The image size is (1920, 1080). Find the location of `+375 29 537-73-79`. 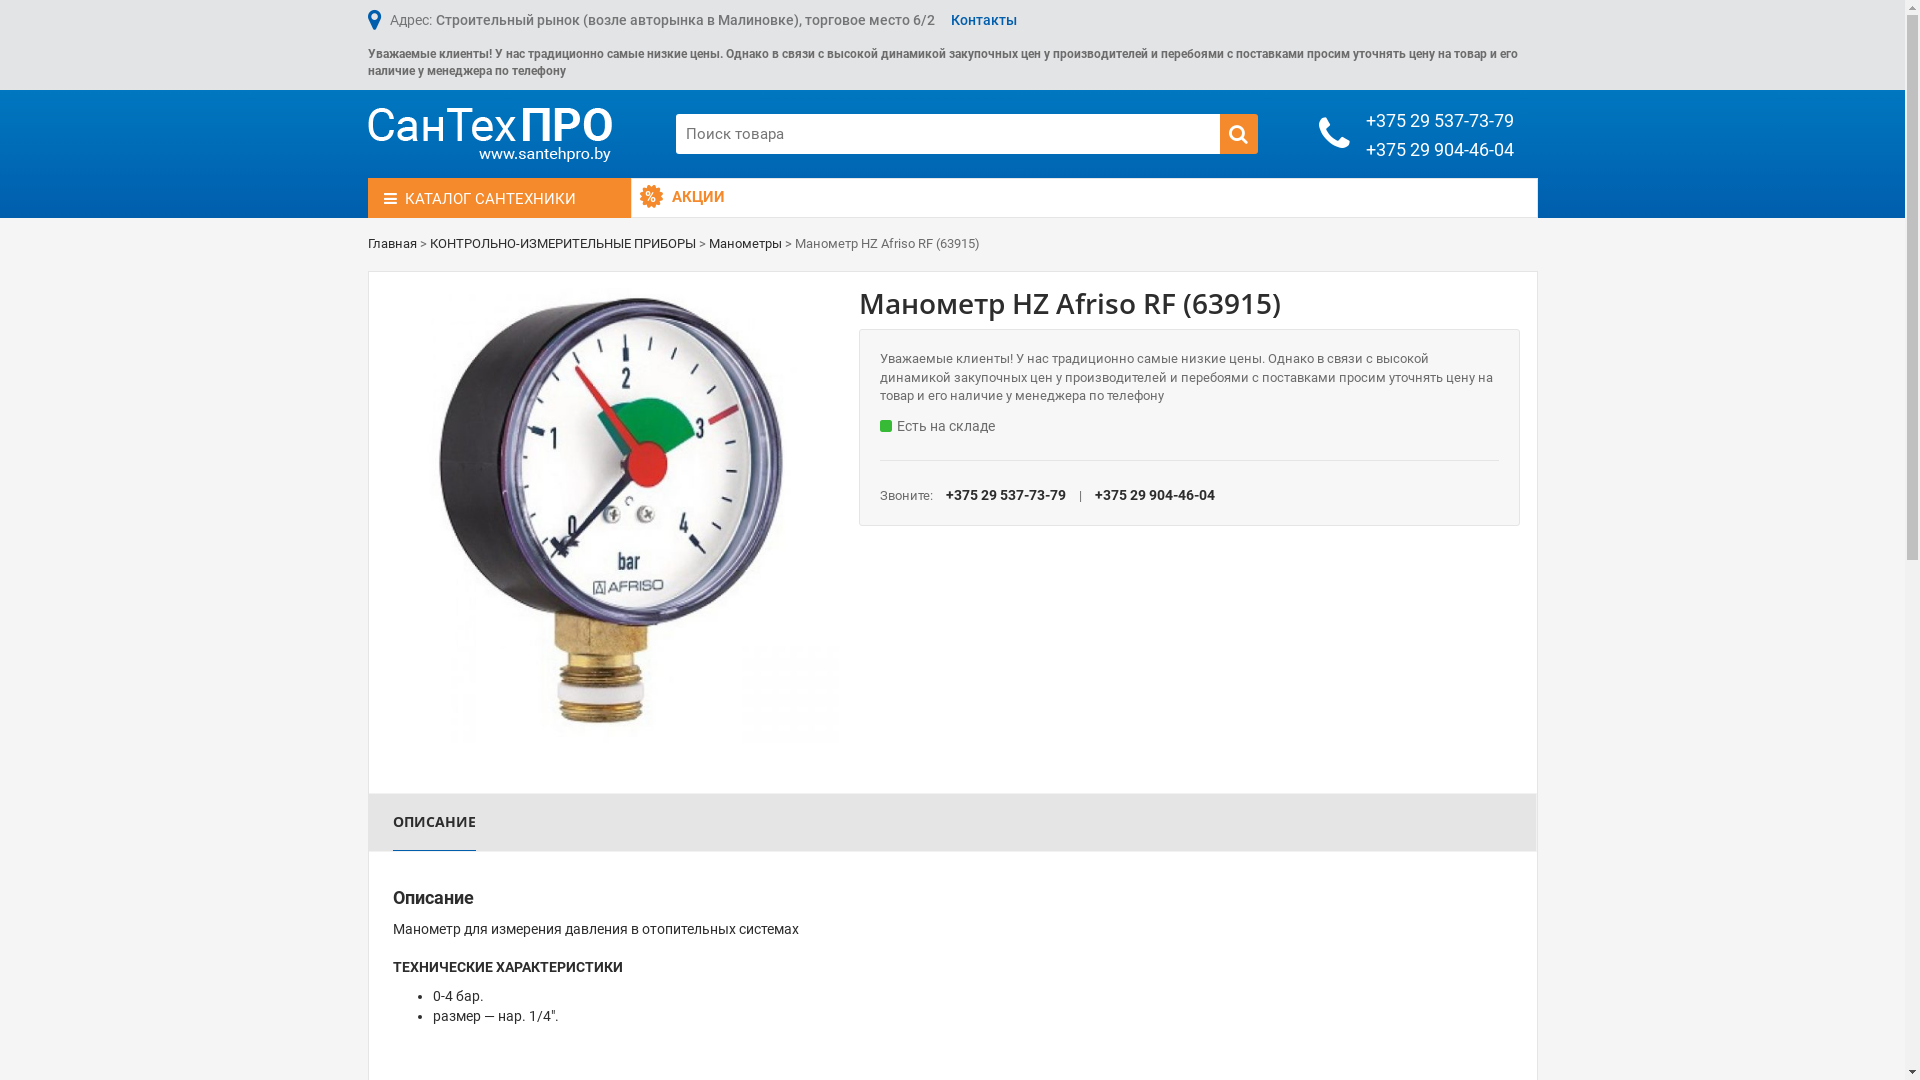

+375 29 537-73-79 is located at coordinates (1006, 495).